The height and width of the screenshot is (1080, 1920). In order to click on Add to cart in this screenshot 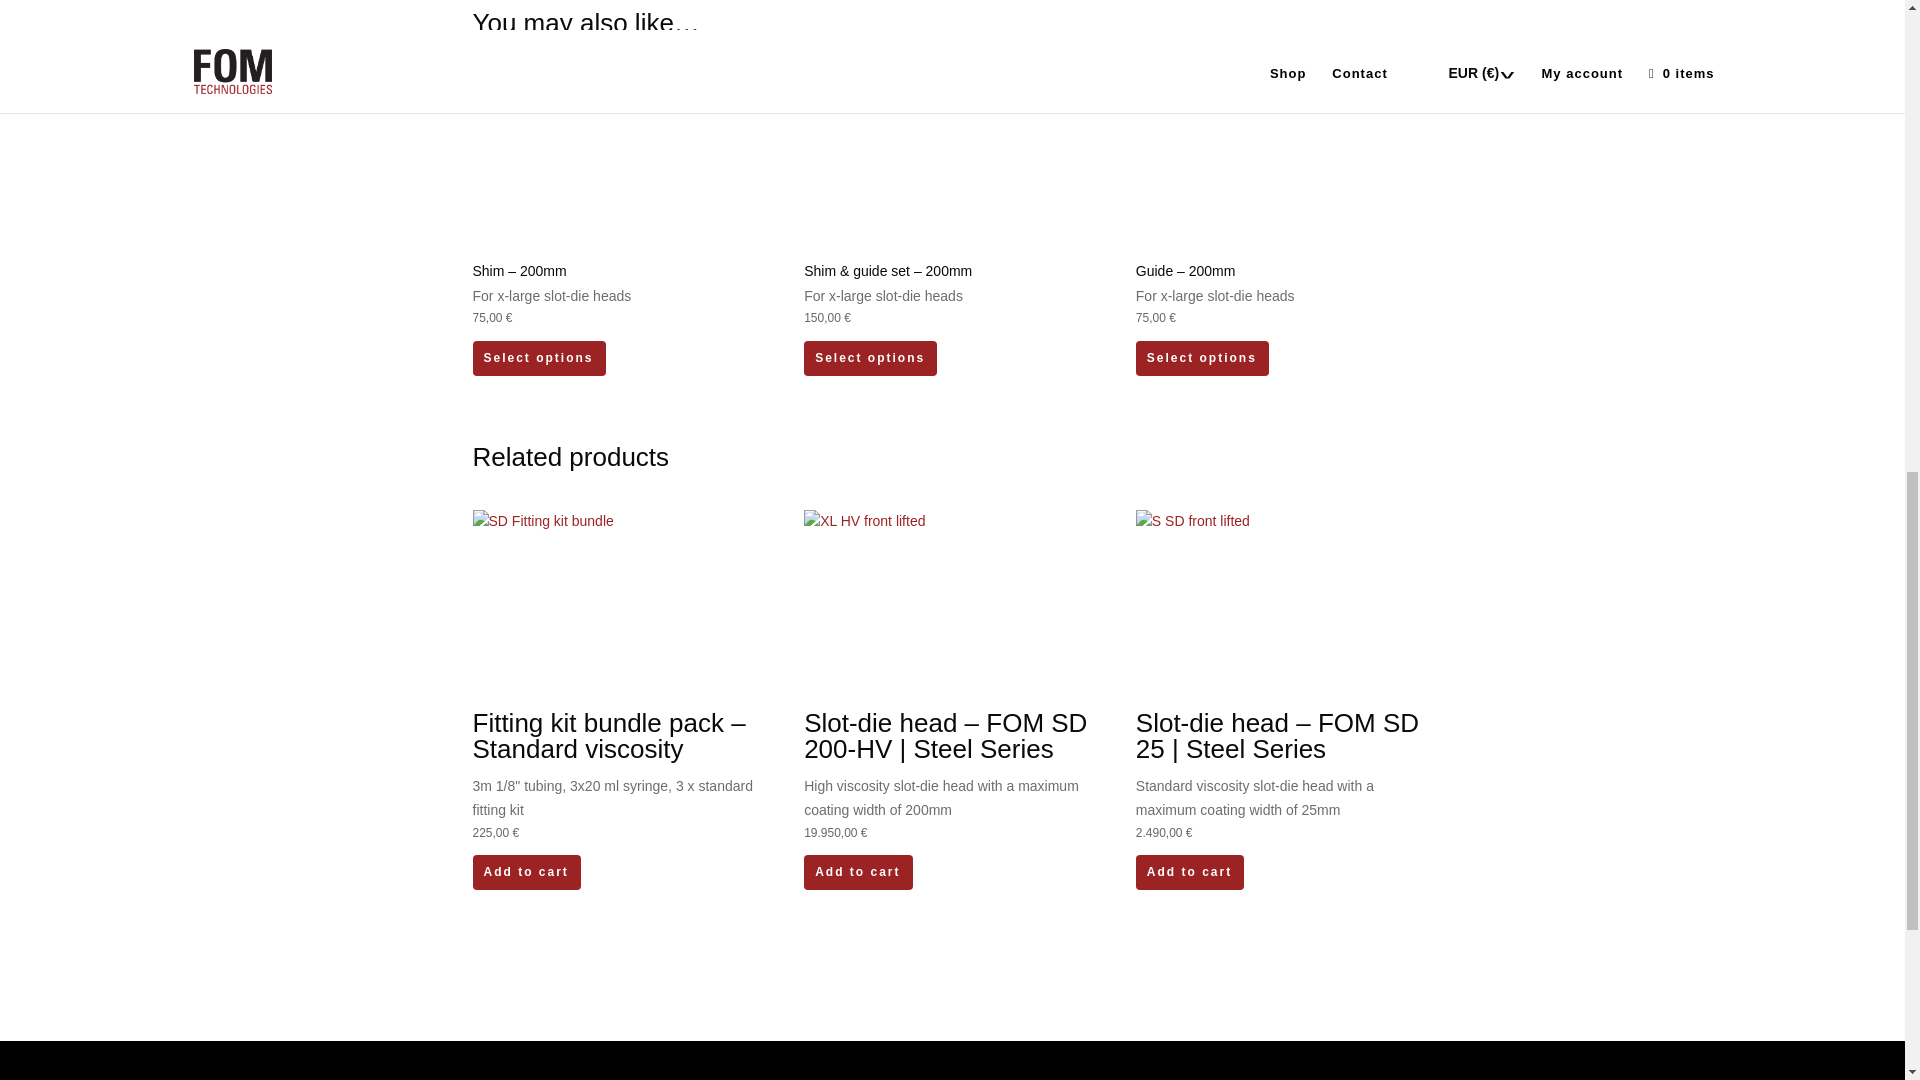, I will do `click(1190, 872)`.